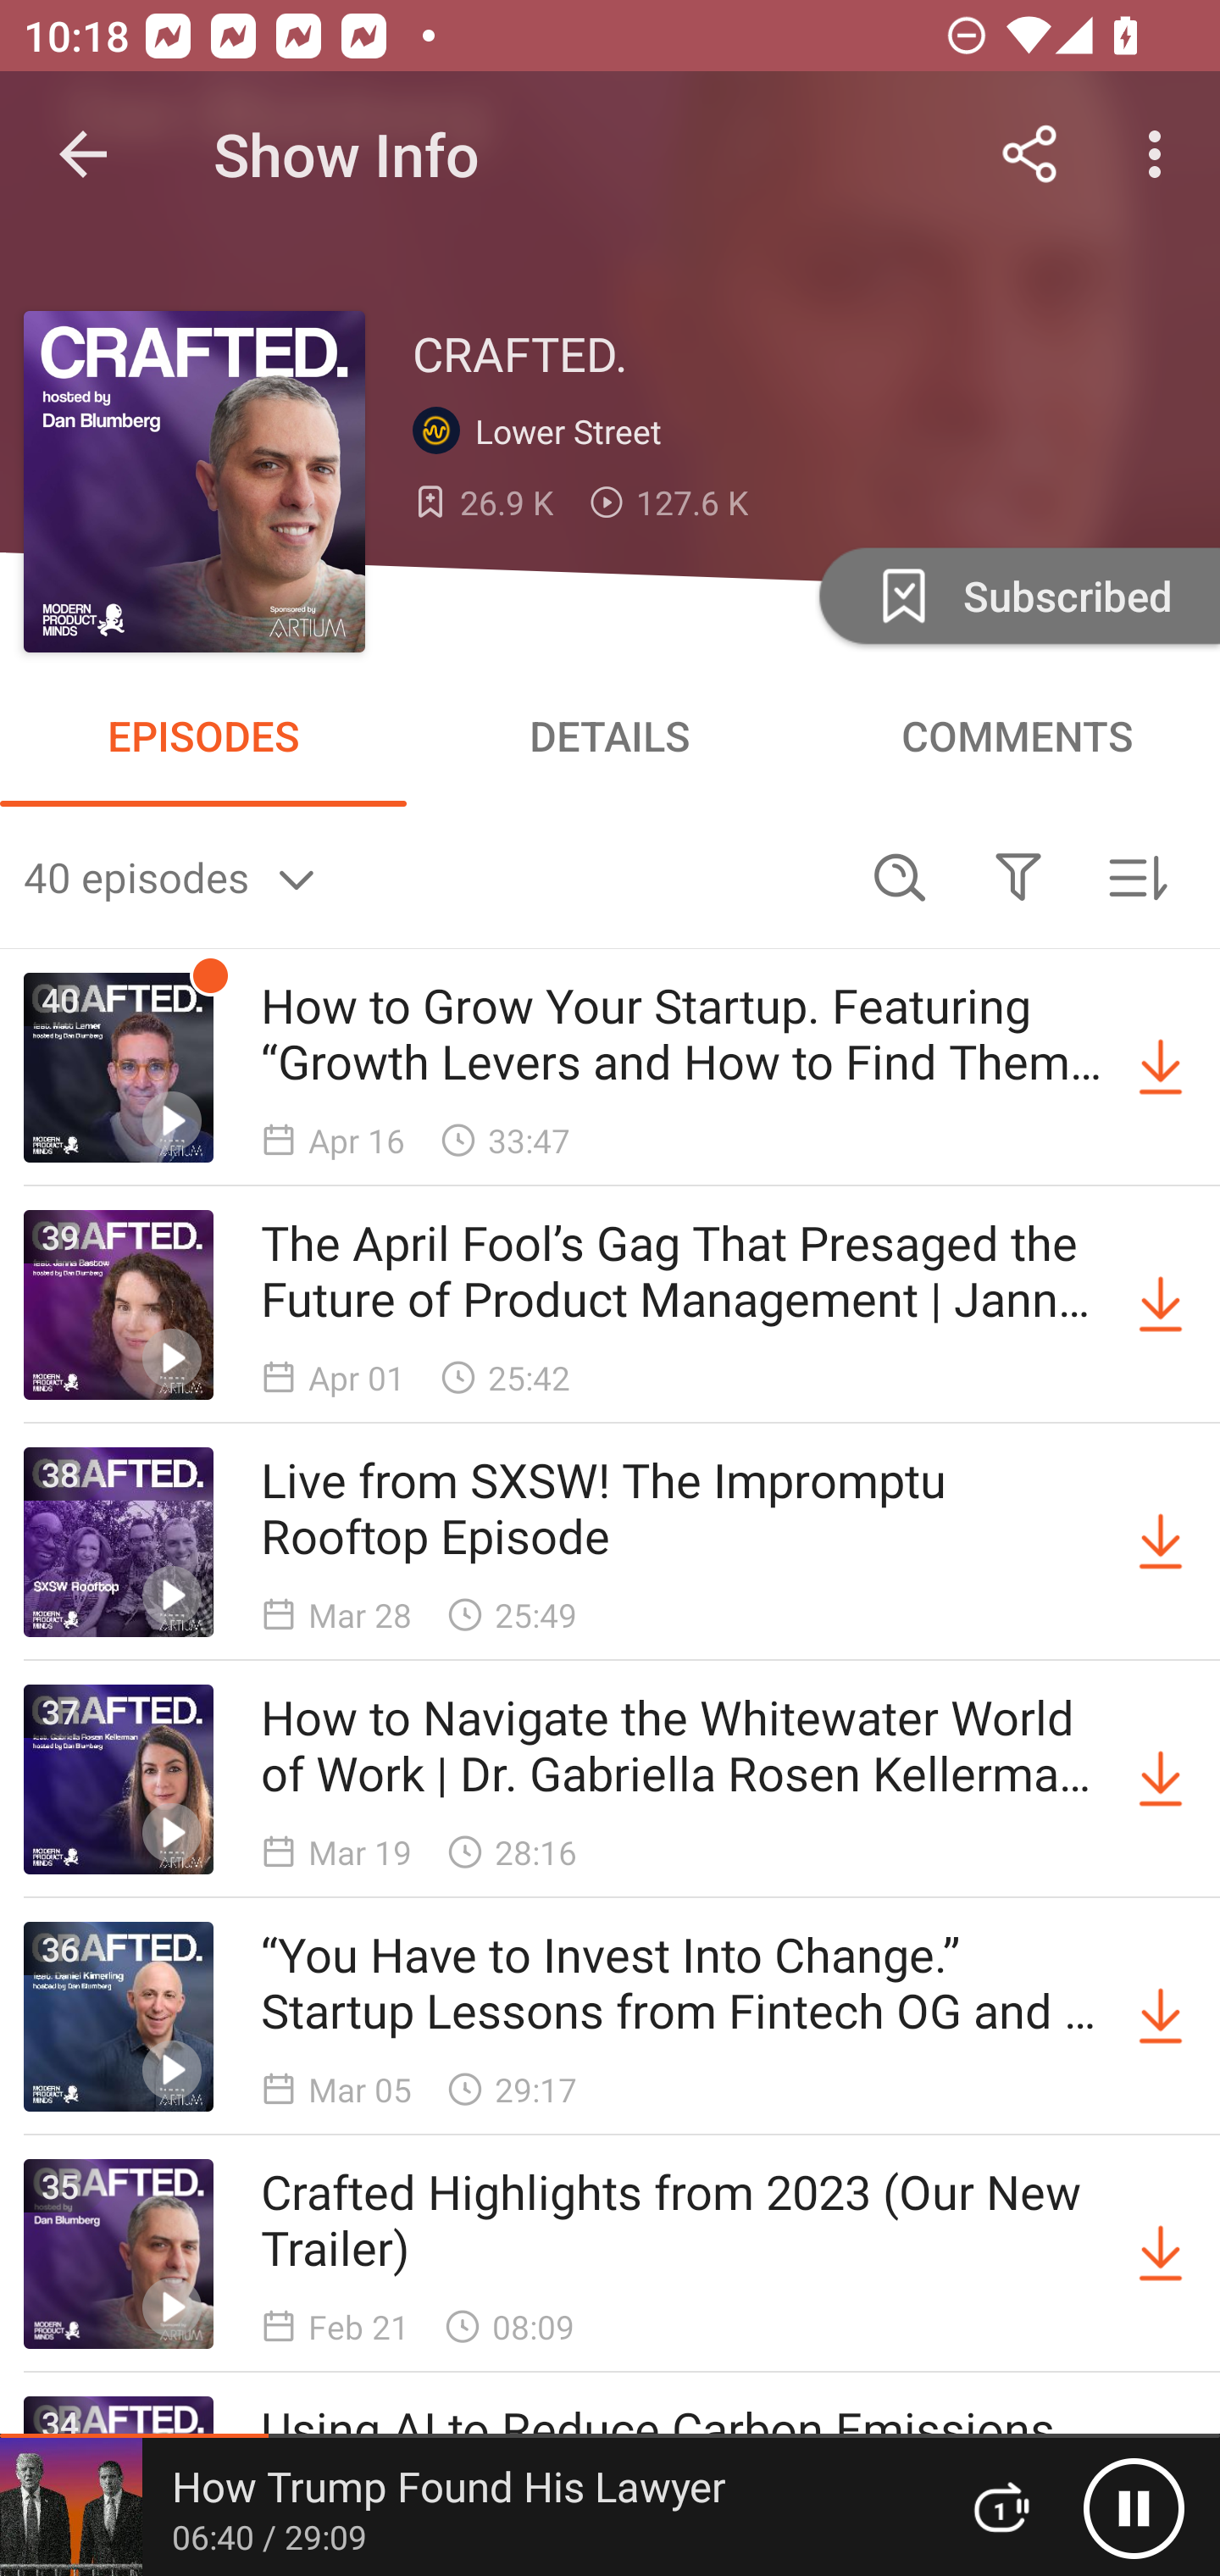 The width and height of the screenshot is (1220, 2576). What do you see at coordinates (464, 2507) in the screenshot?
I see `How Trump Found His Lawyer 06:40 / 29:09` at bounding box center [464, 2507].